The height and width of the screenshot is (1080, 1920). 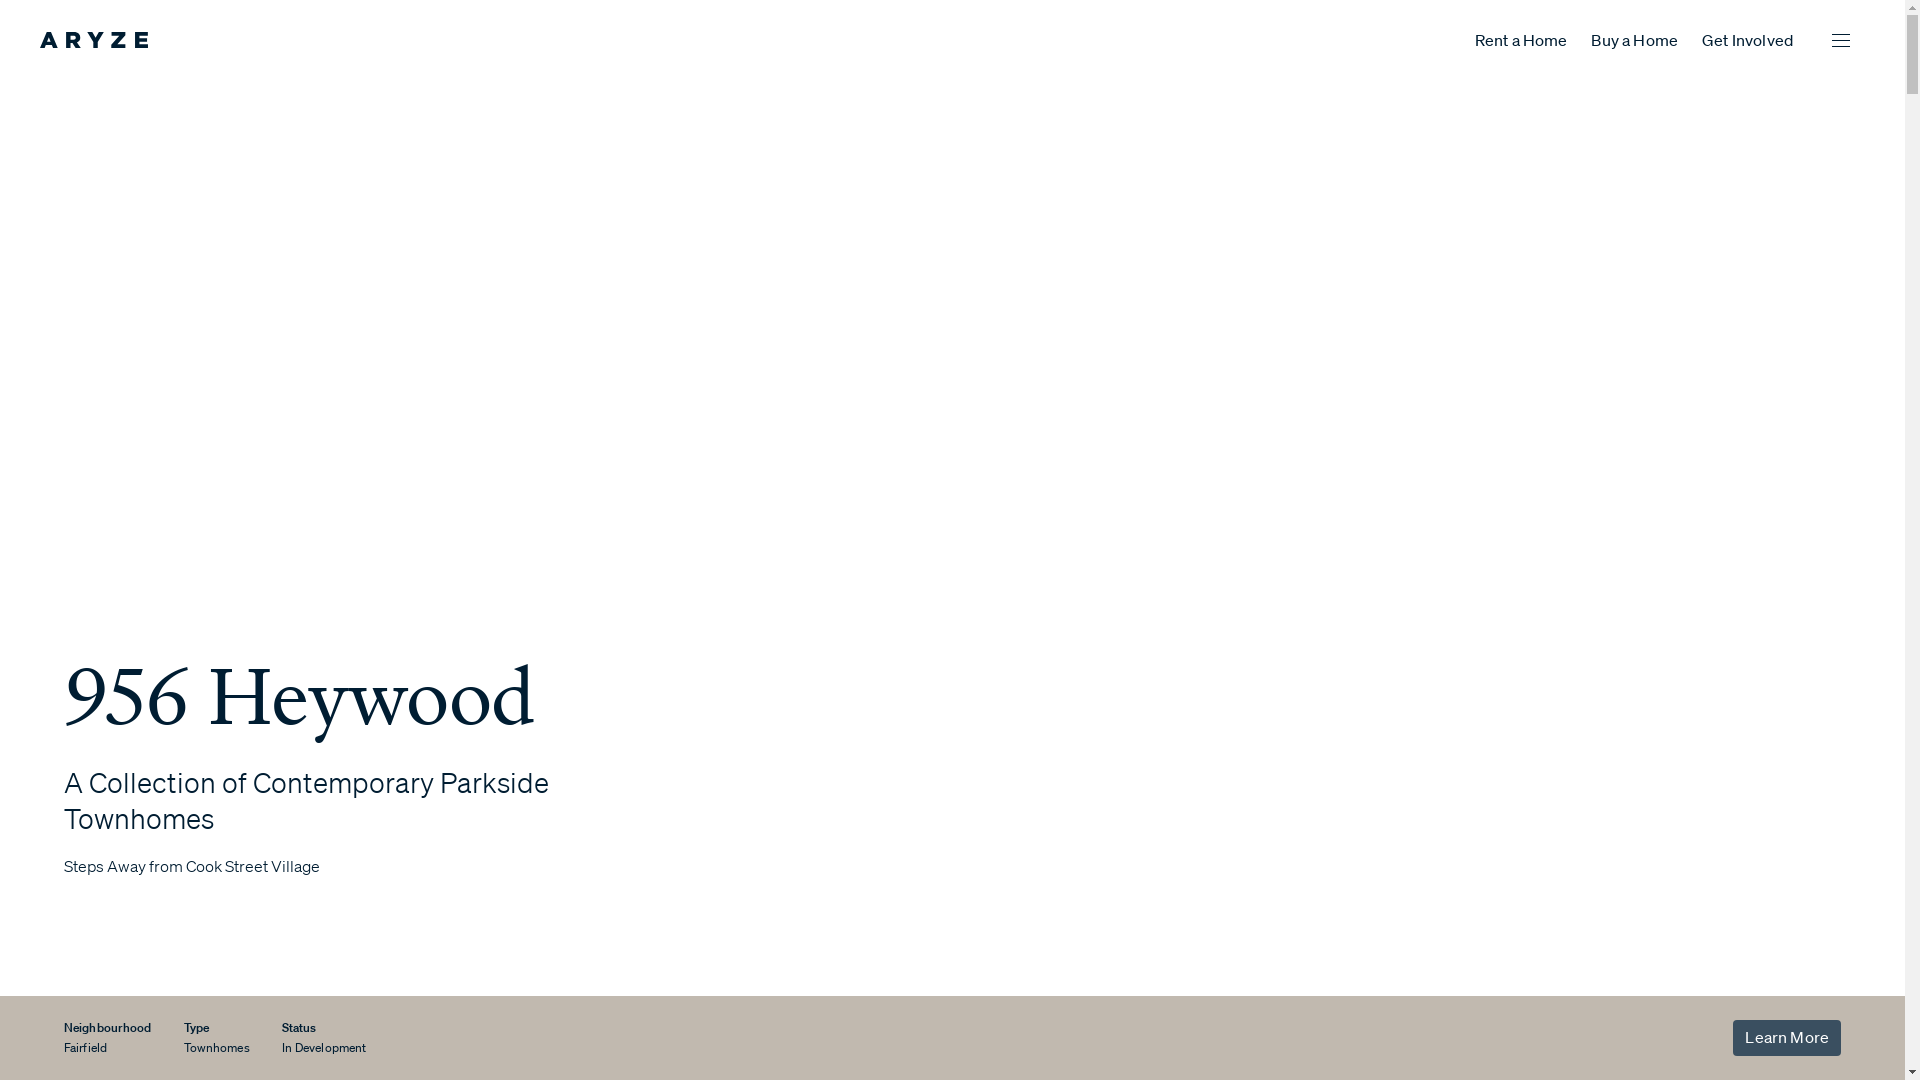 What do you see at coordinates (1634, 40) in the screenshot?
I see `Buy a Home` at bounding box center [1634, 40].